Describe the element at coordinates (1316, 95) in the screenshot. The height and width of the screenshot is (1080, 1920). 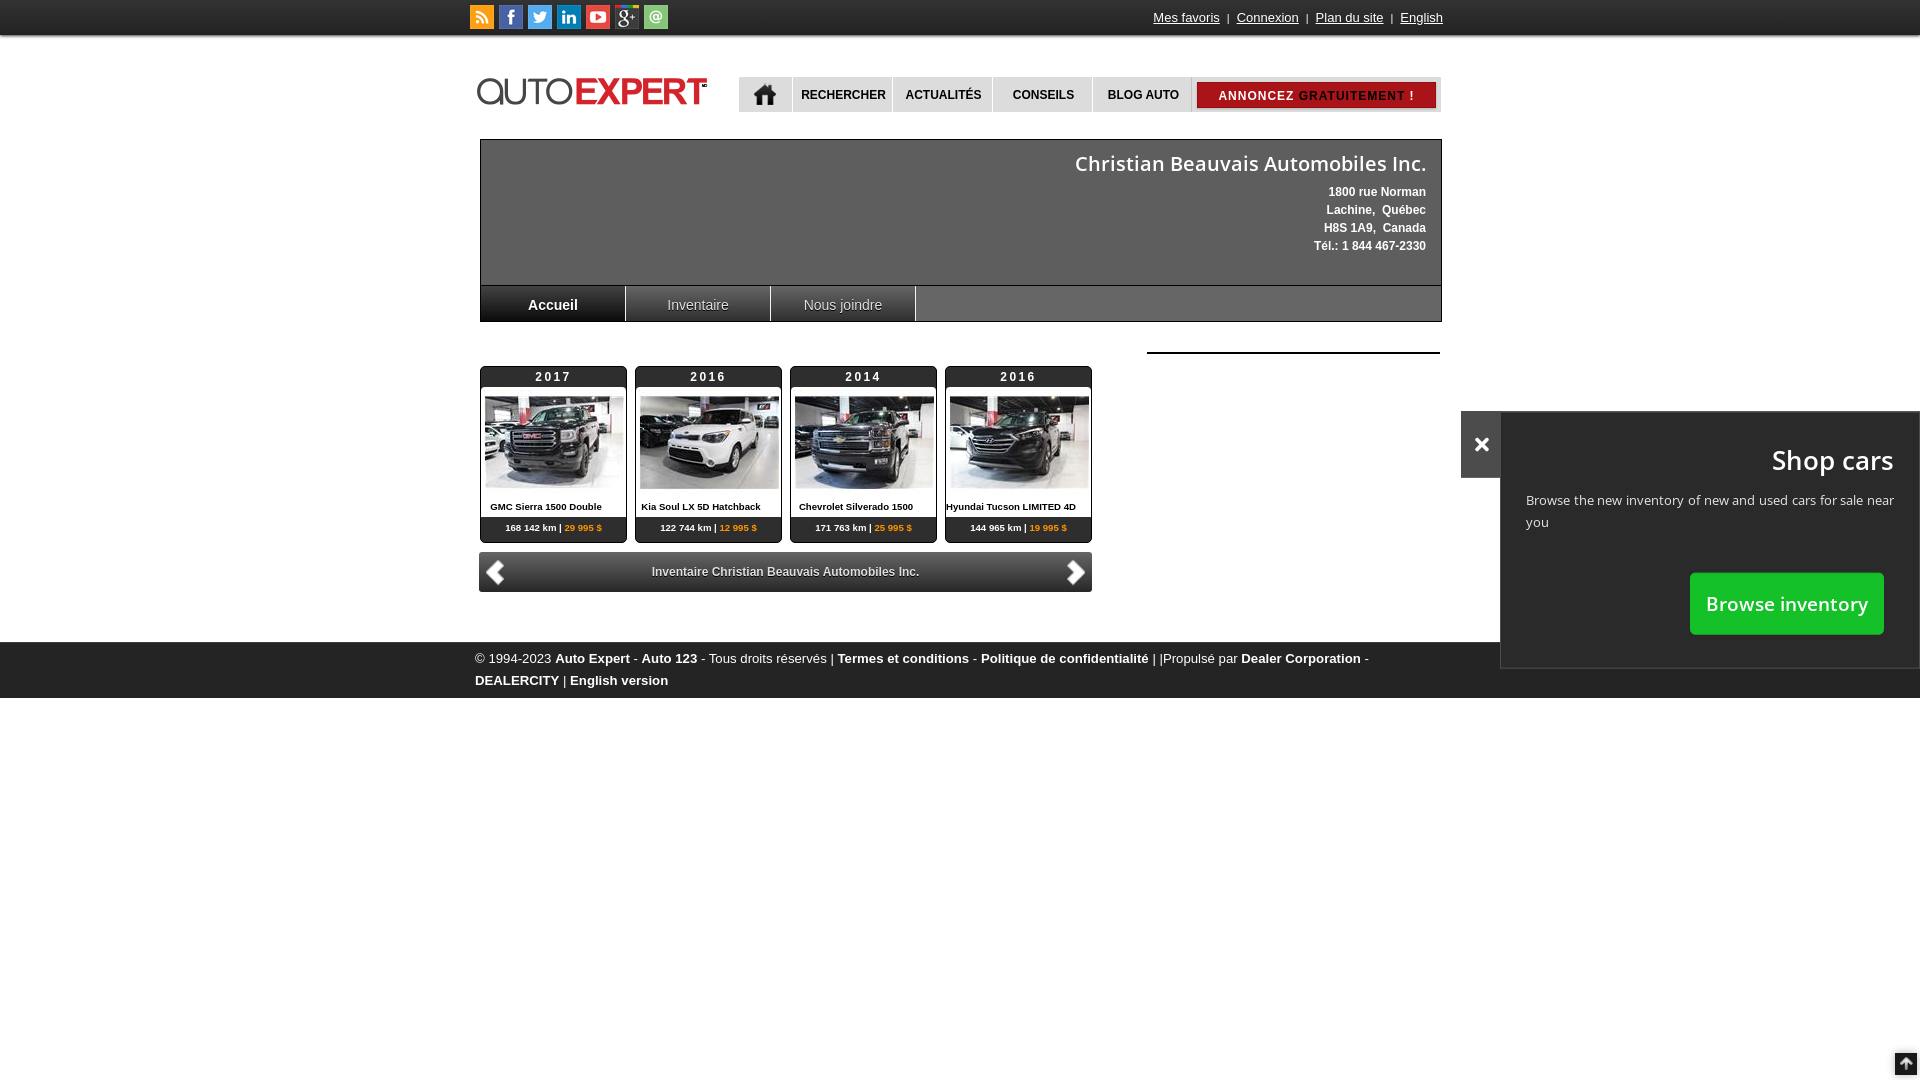
I see `ANNONCEZ GRATUITEMENT !` at that location.